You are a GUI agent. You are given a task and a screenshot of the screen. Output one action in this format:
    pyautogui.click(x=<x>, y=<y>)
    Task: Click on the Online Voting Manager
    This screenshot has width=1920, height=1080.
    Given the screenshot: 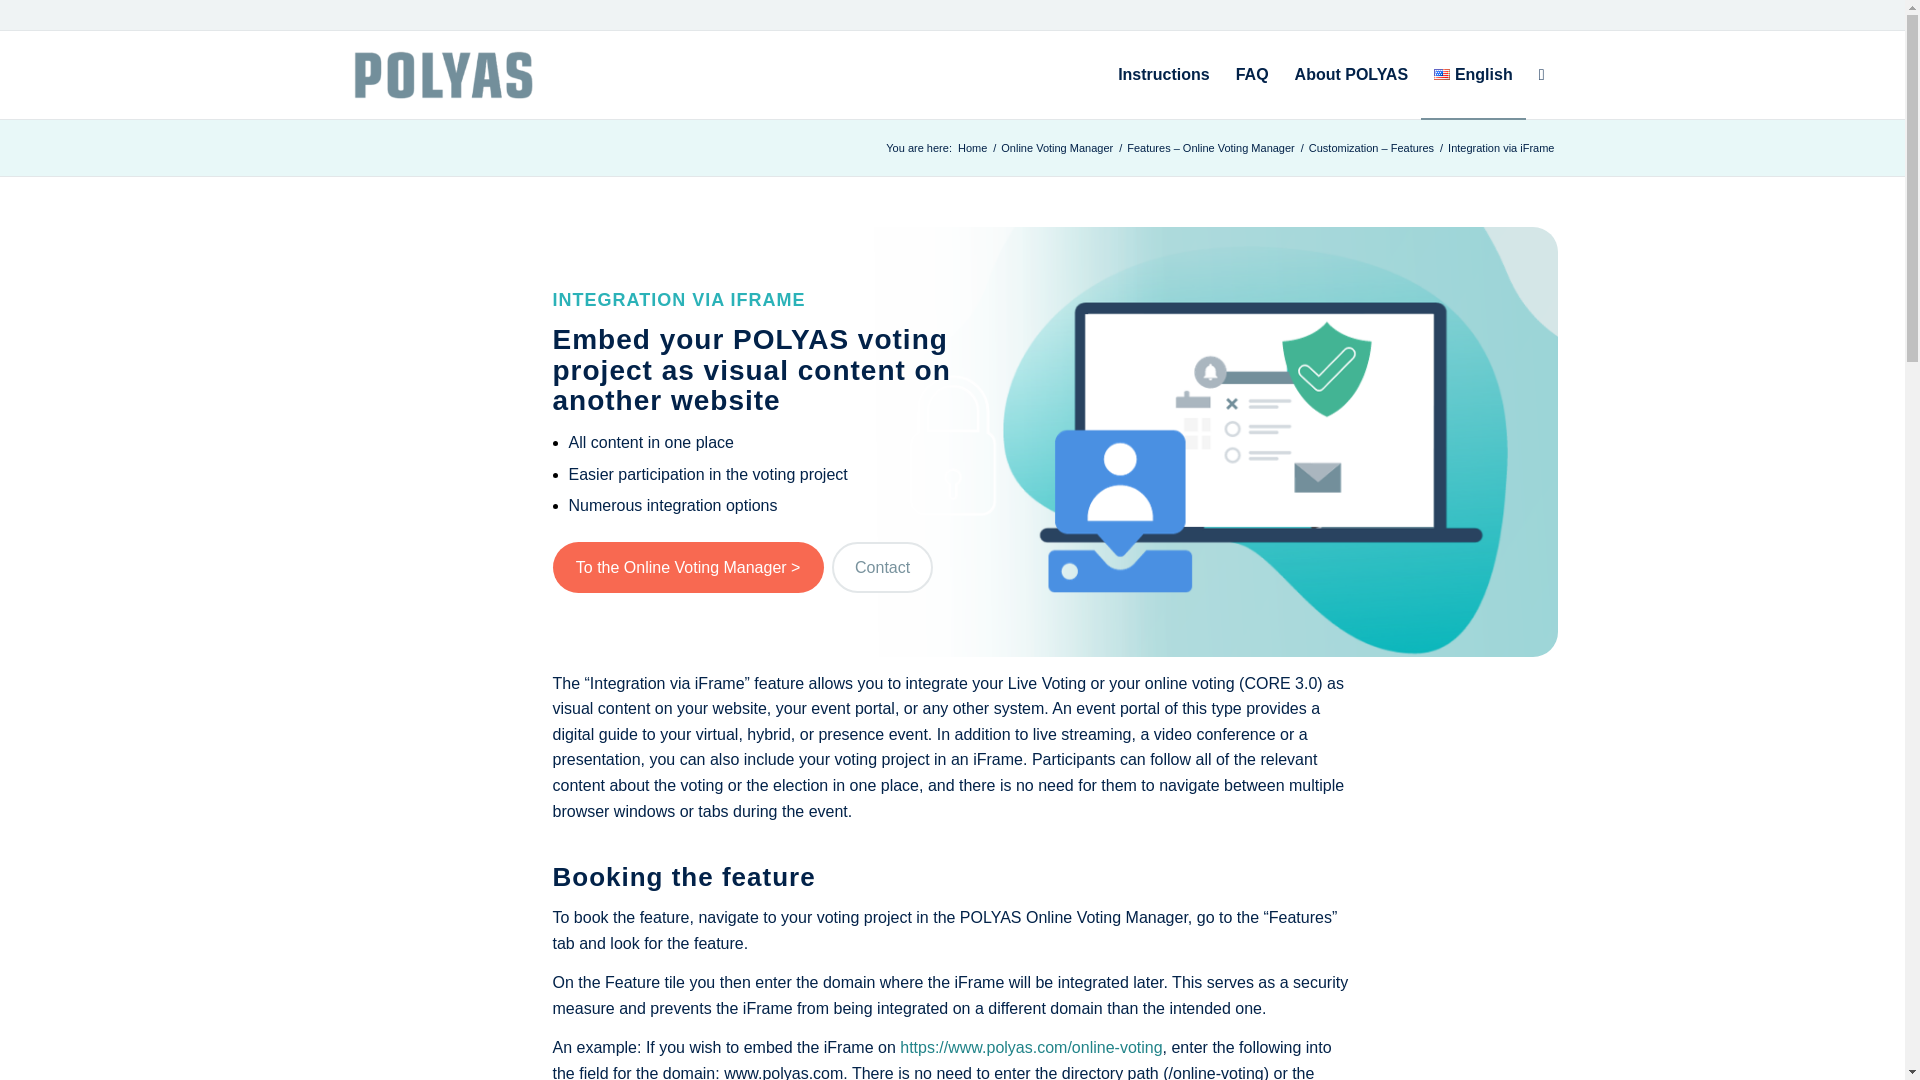 What is the action you would take?
    pyautogui.click(x=1056, y=148)
    